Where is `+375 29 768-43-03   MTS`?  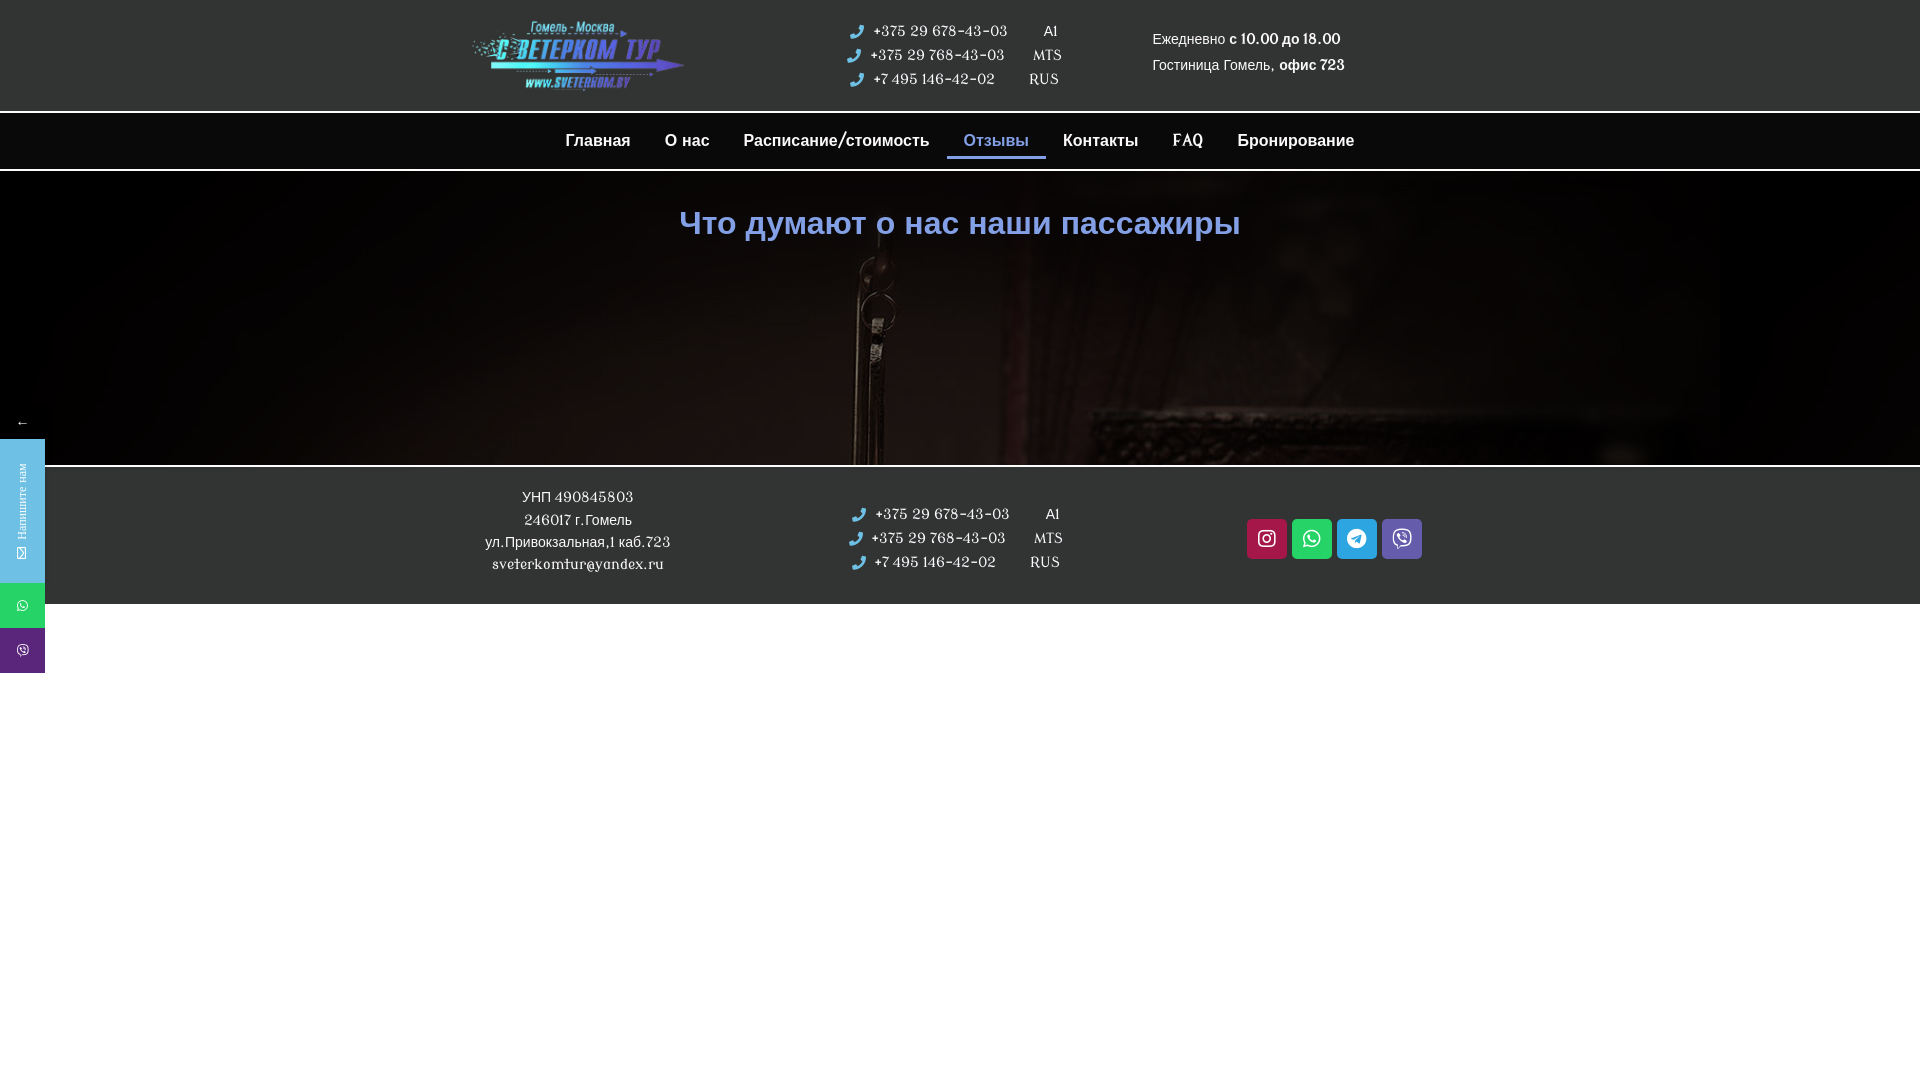 +375 29 768-43-03   MTS is located at coordinates (954, 56).